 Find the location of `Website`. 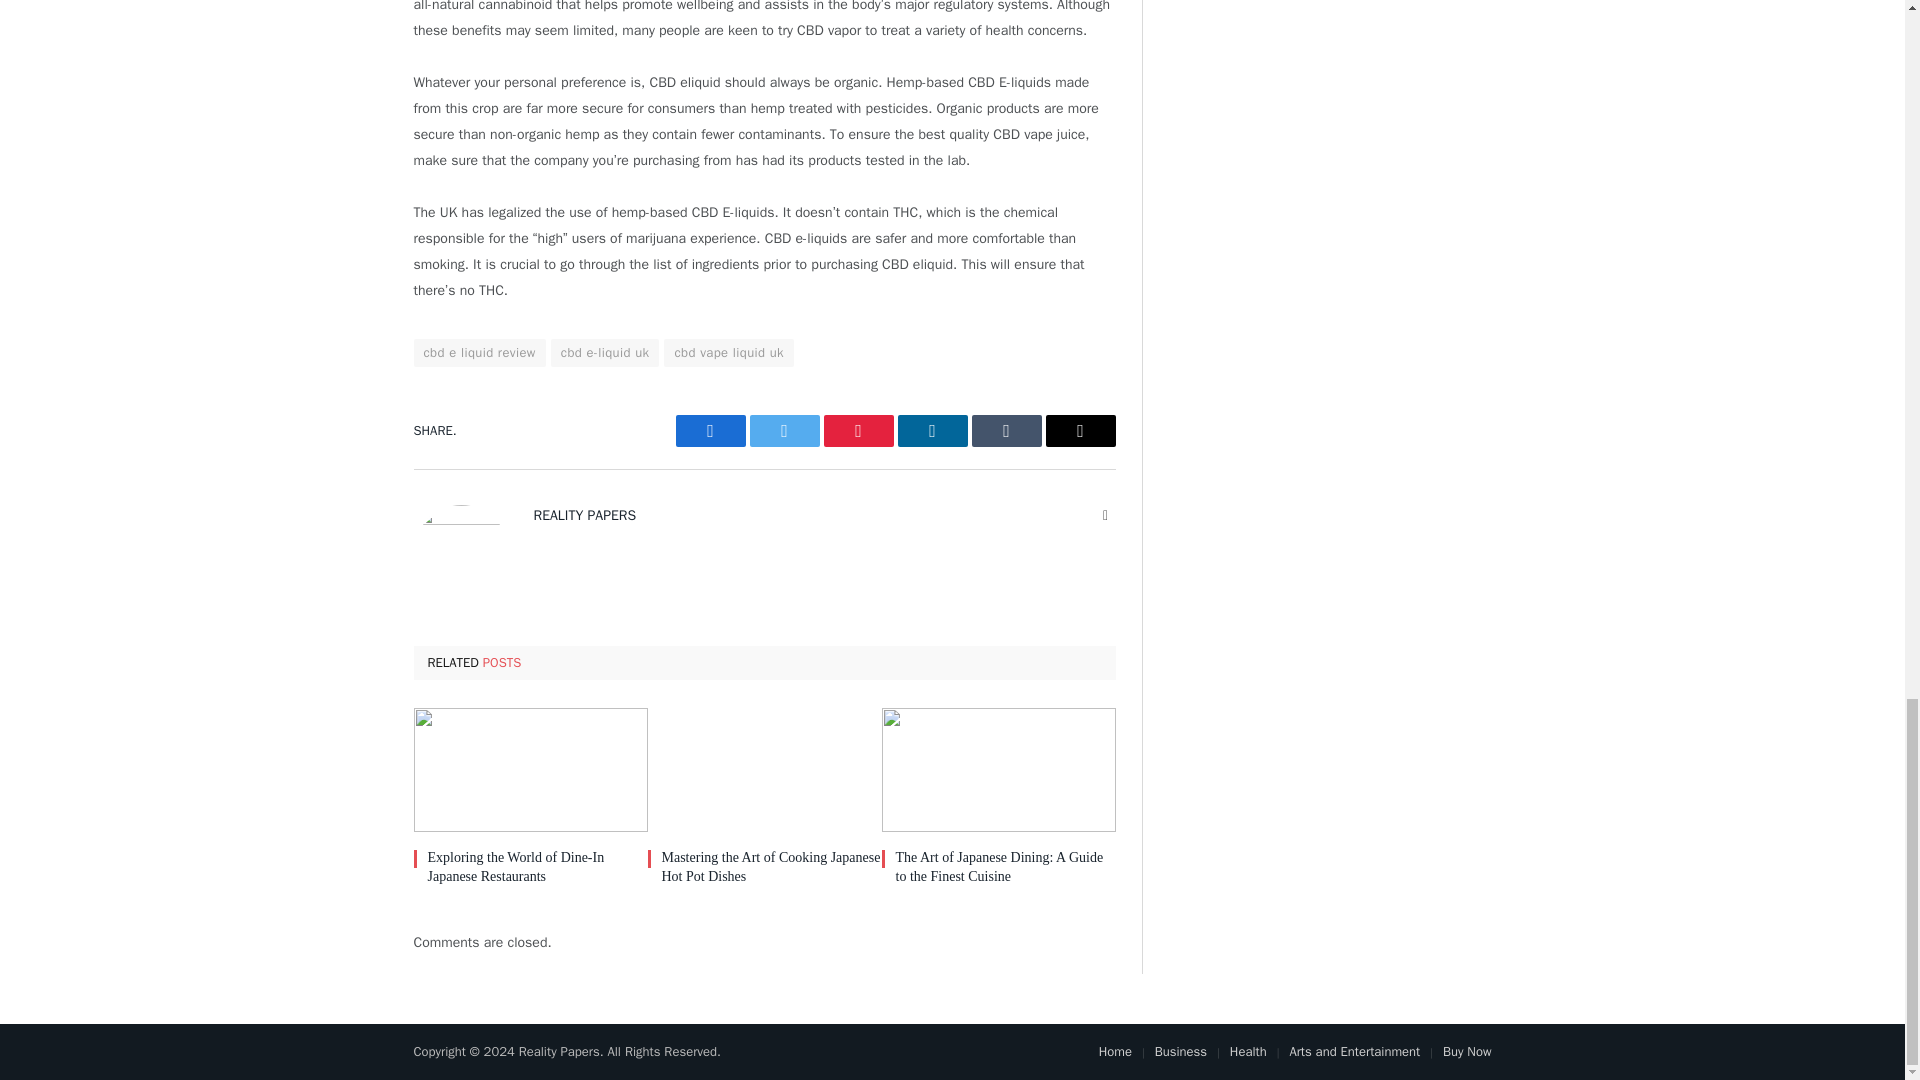

Website is located at coordinates (1106, 516).